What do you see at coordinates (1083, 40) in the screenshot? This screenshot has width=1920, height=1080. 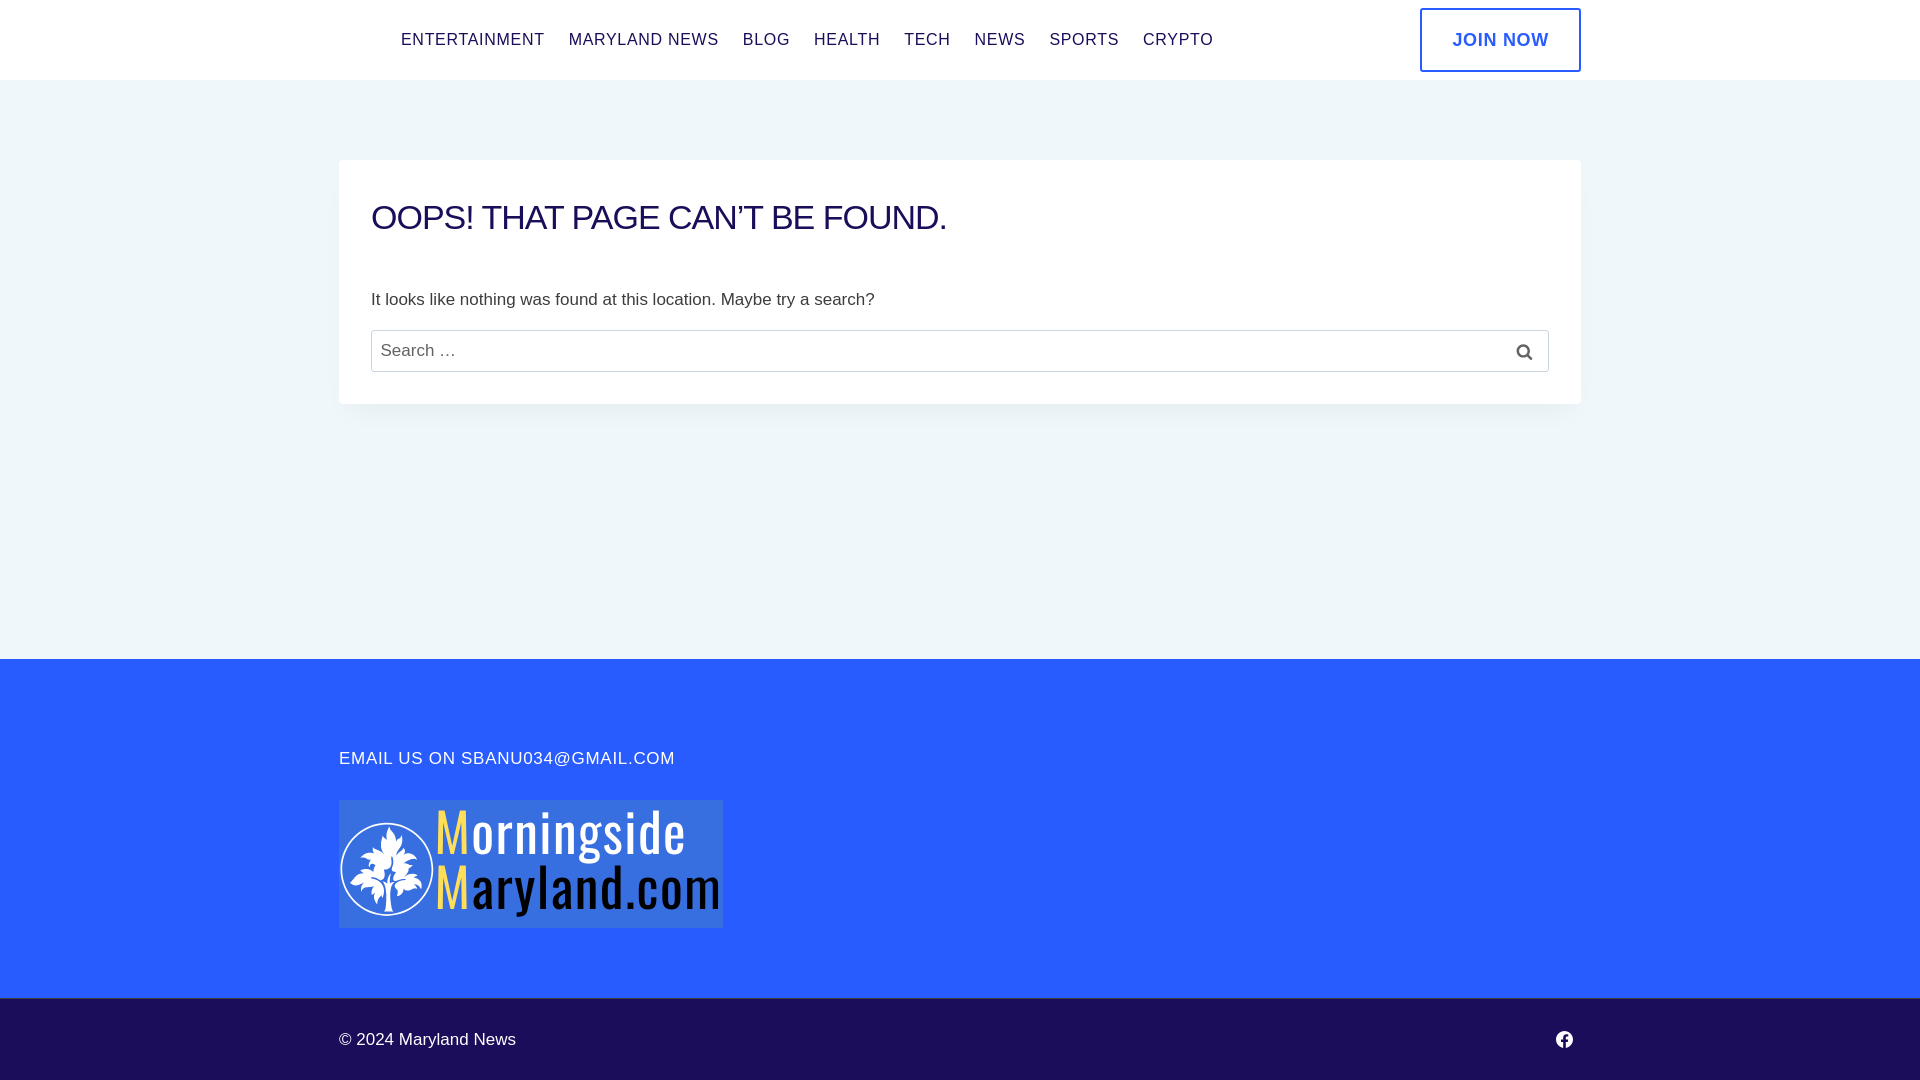 I see `SPORTS` at bounding box center [1083, 40].